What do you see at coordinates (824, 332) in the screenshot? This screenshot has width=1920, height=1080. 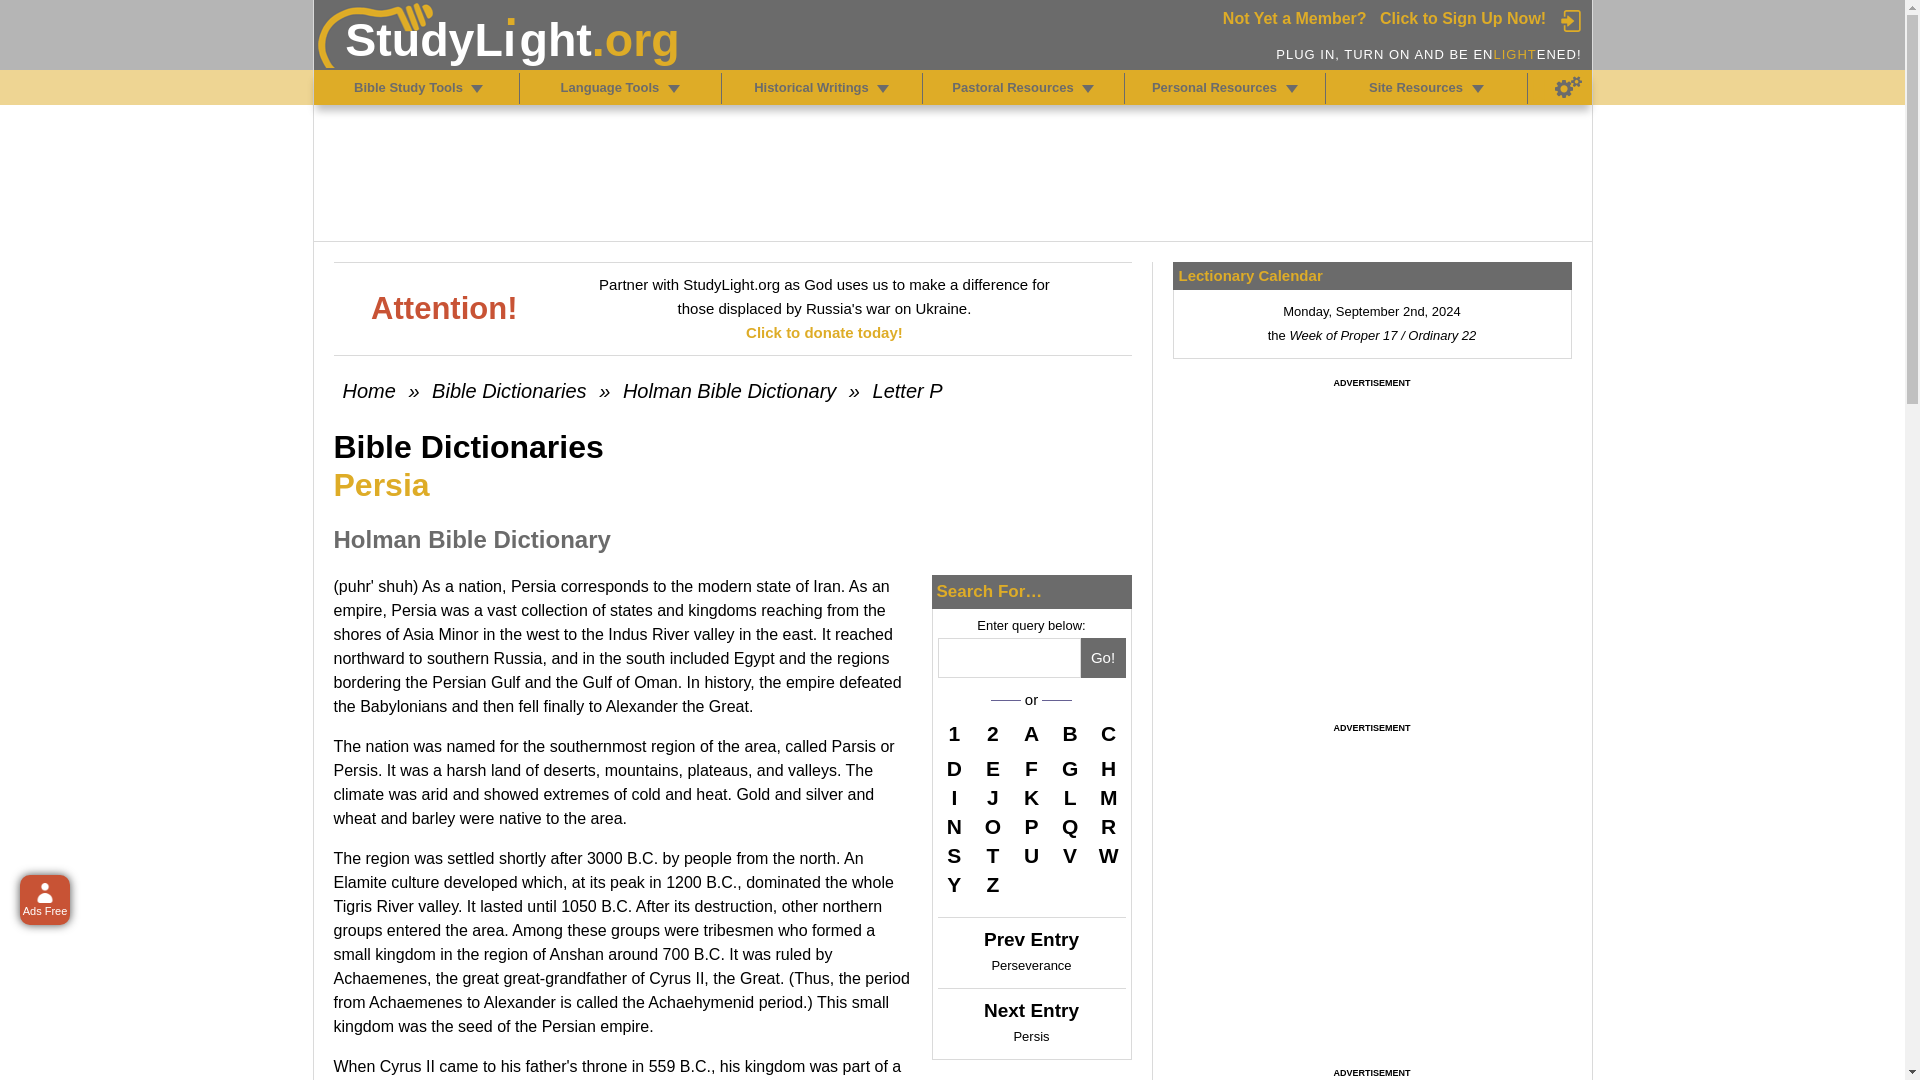 I see `Click to donate today!` at bounding box center [824, 332].